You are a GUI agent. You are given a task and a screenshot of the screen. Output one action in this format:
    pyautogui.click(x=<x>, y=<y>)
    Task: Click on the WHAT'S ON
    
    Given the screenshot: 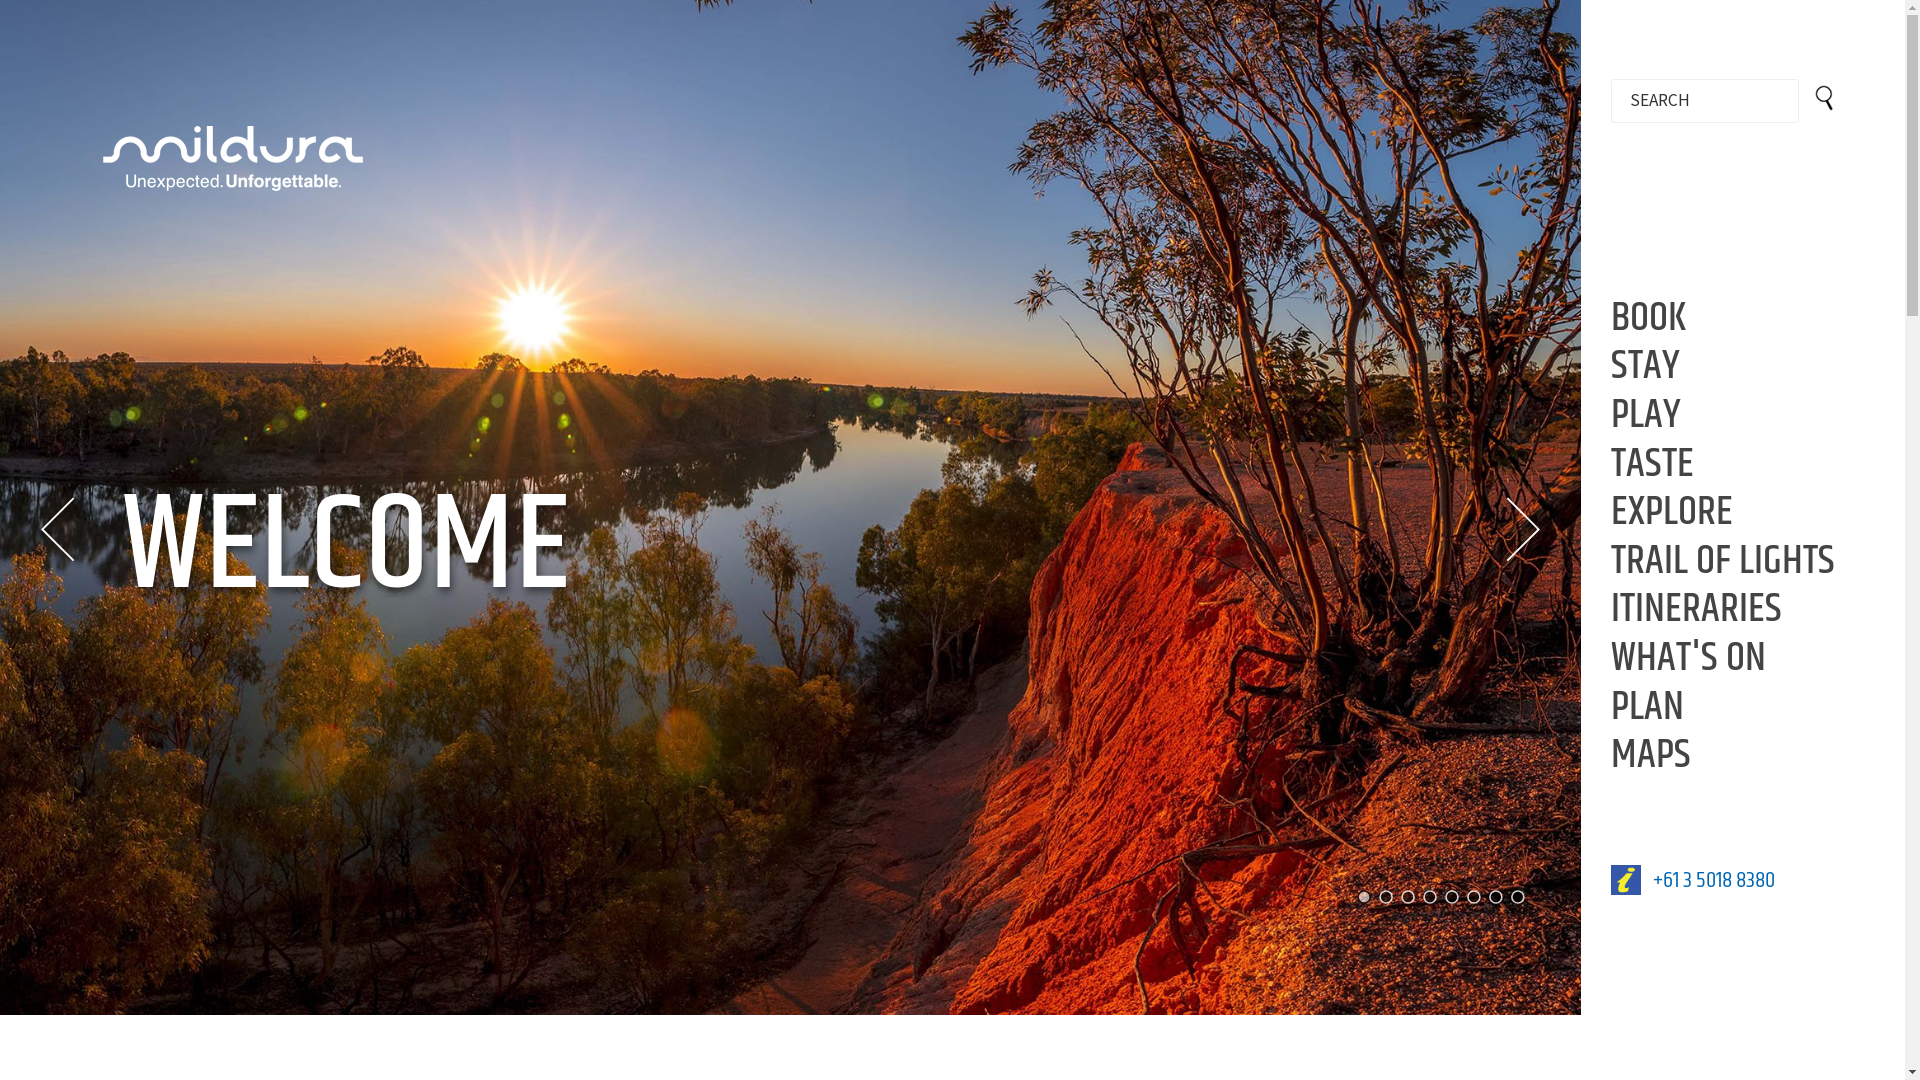 What is the action you would take?
    pyautogui.click(x=1688, y=658)
    